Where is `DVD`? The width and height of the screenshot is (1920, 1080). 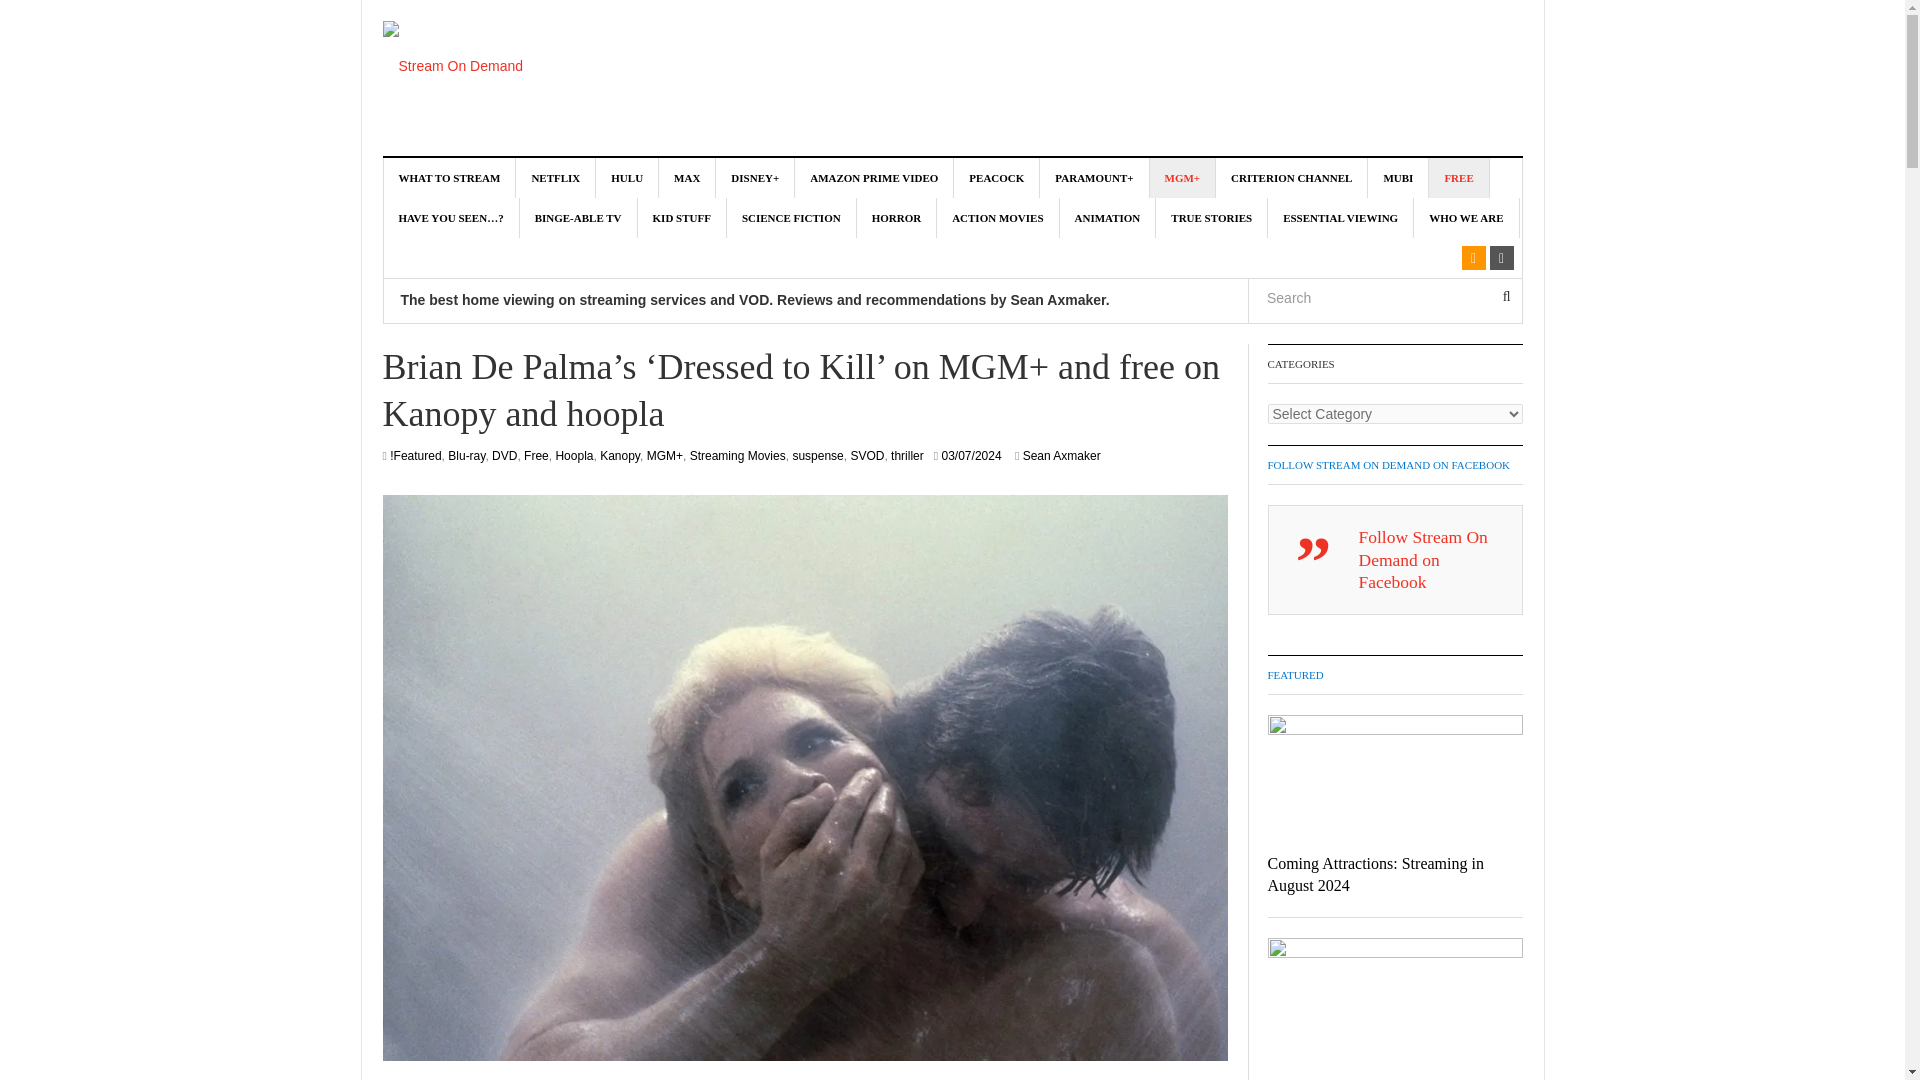 DVD is located at coordinates (504, 456).